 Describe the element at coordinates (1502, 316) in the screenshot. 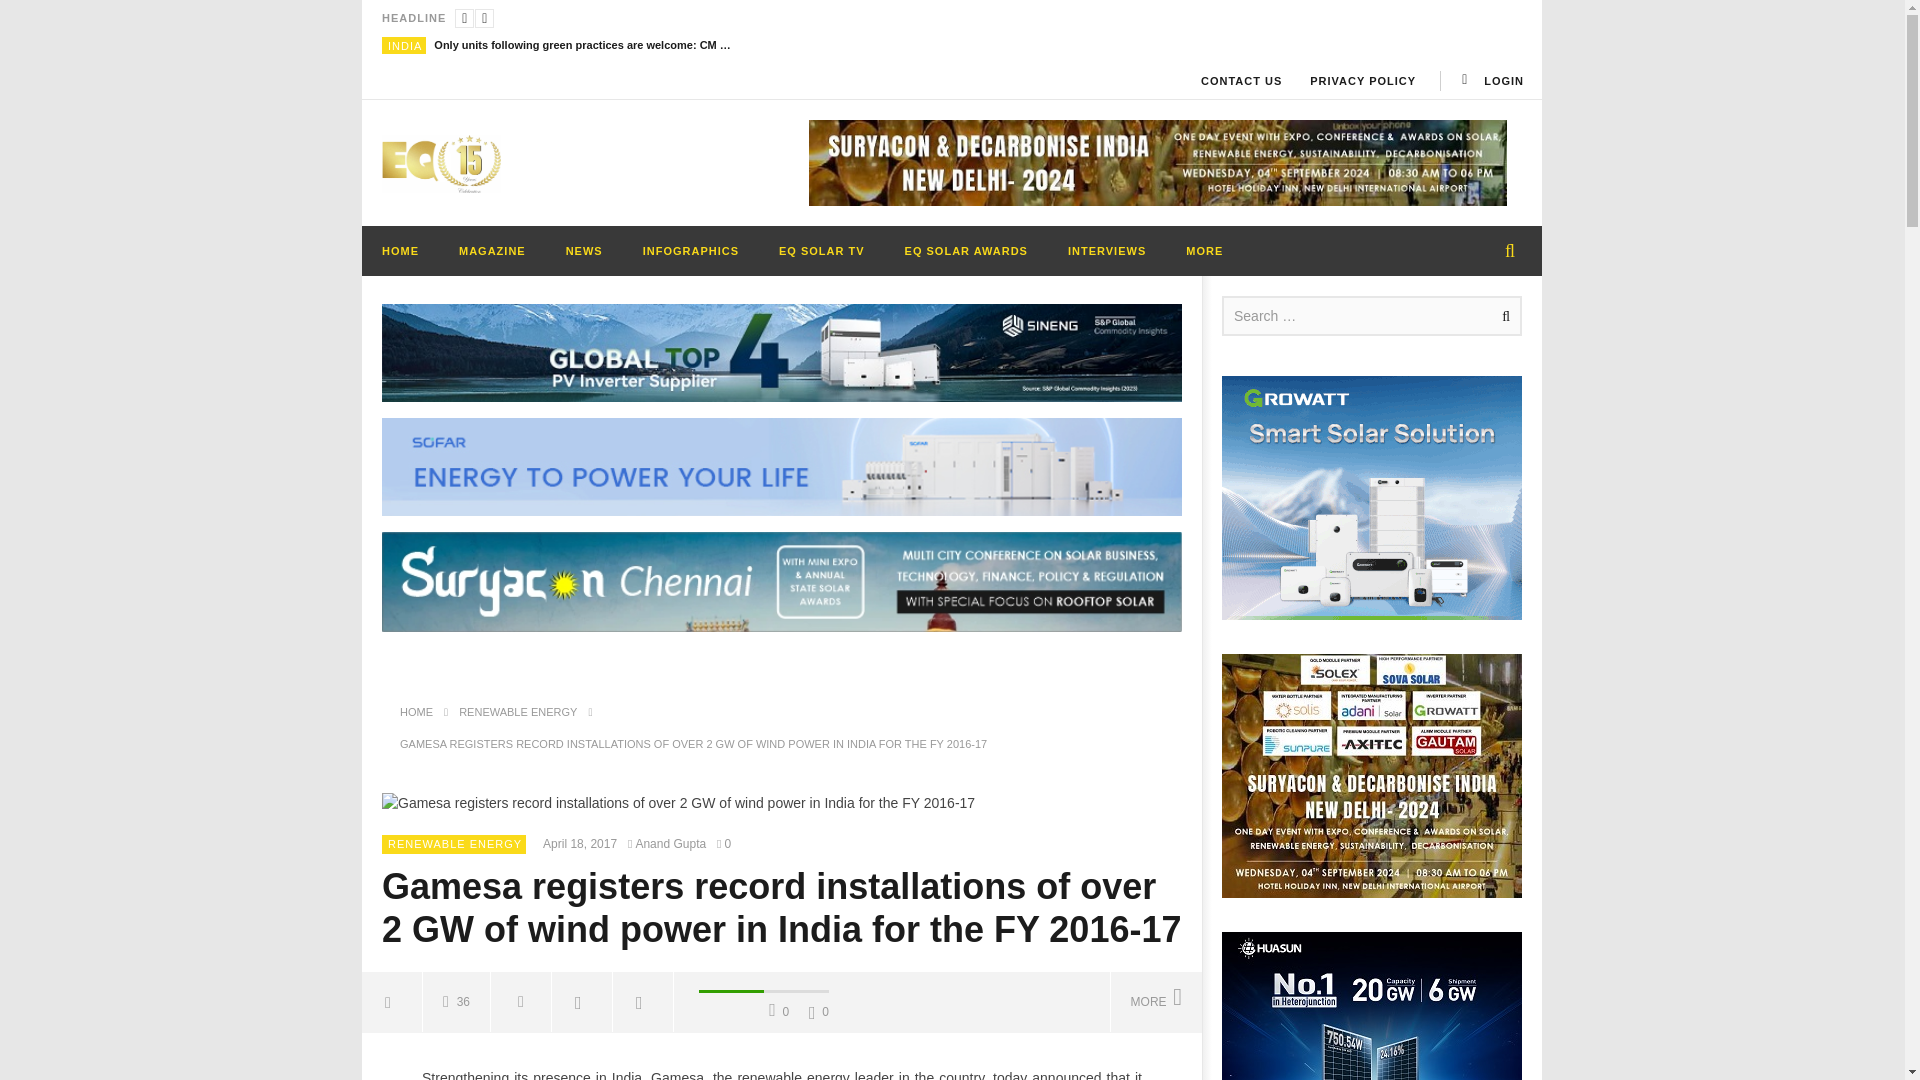

I see `Search` at that location.